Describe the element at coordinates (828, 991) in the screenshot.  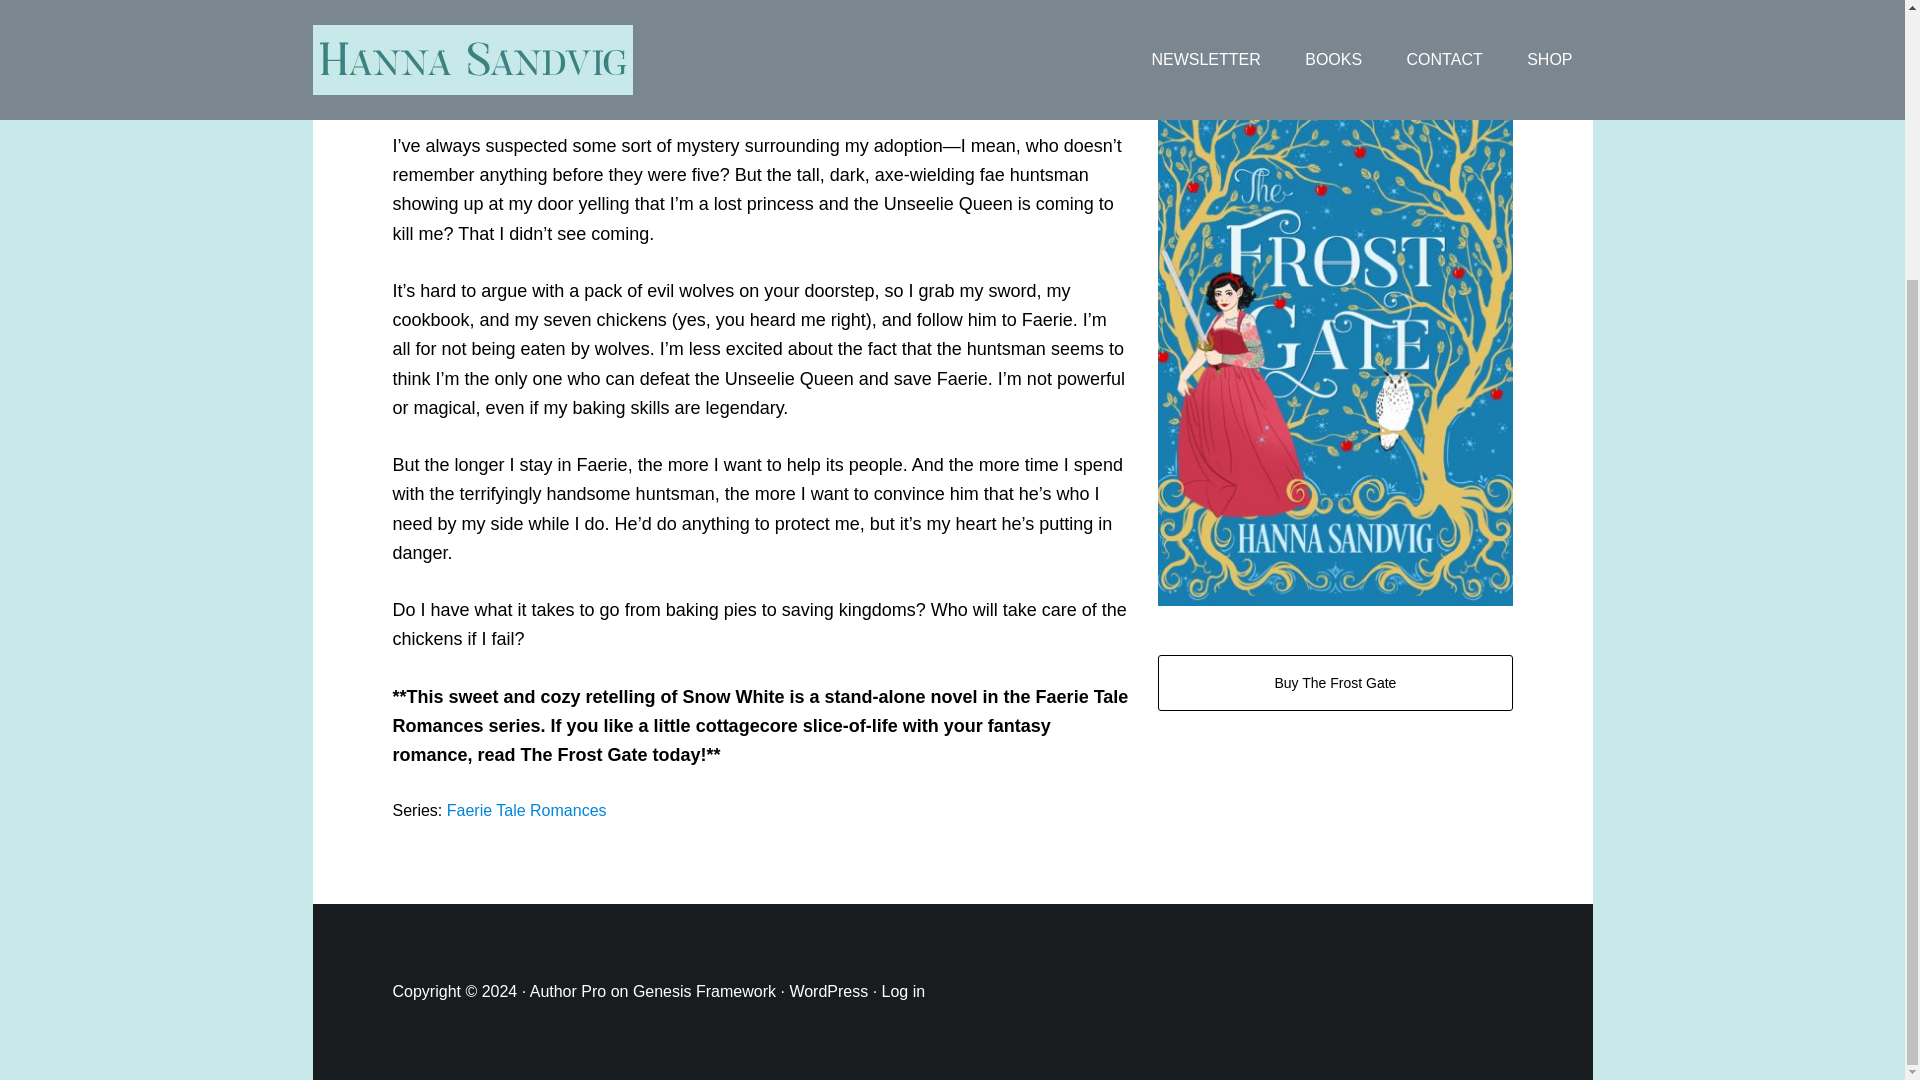
I see `WordPress` at that location.